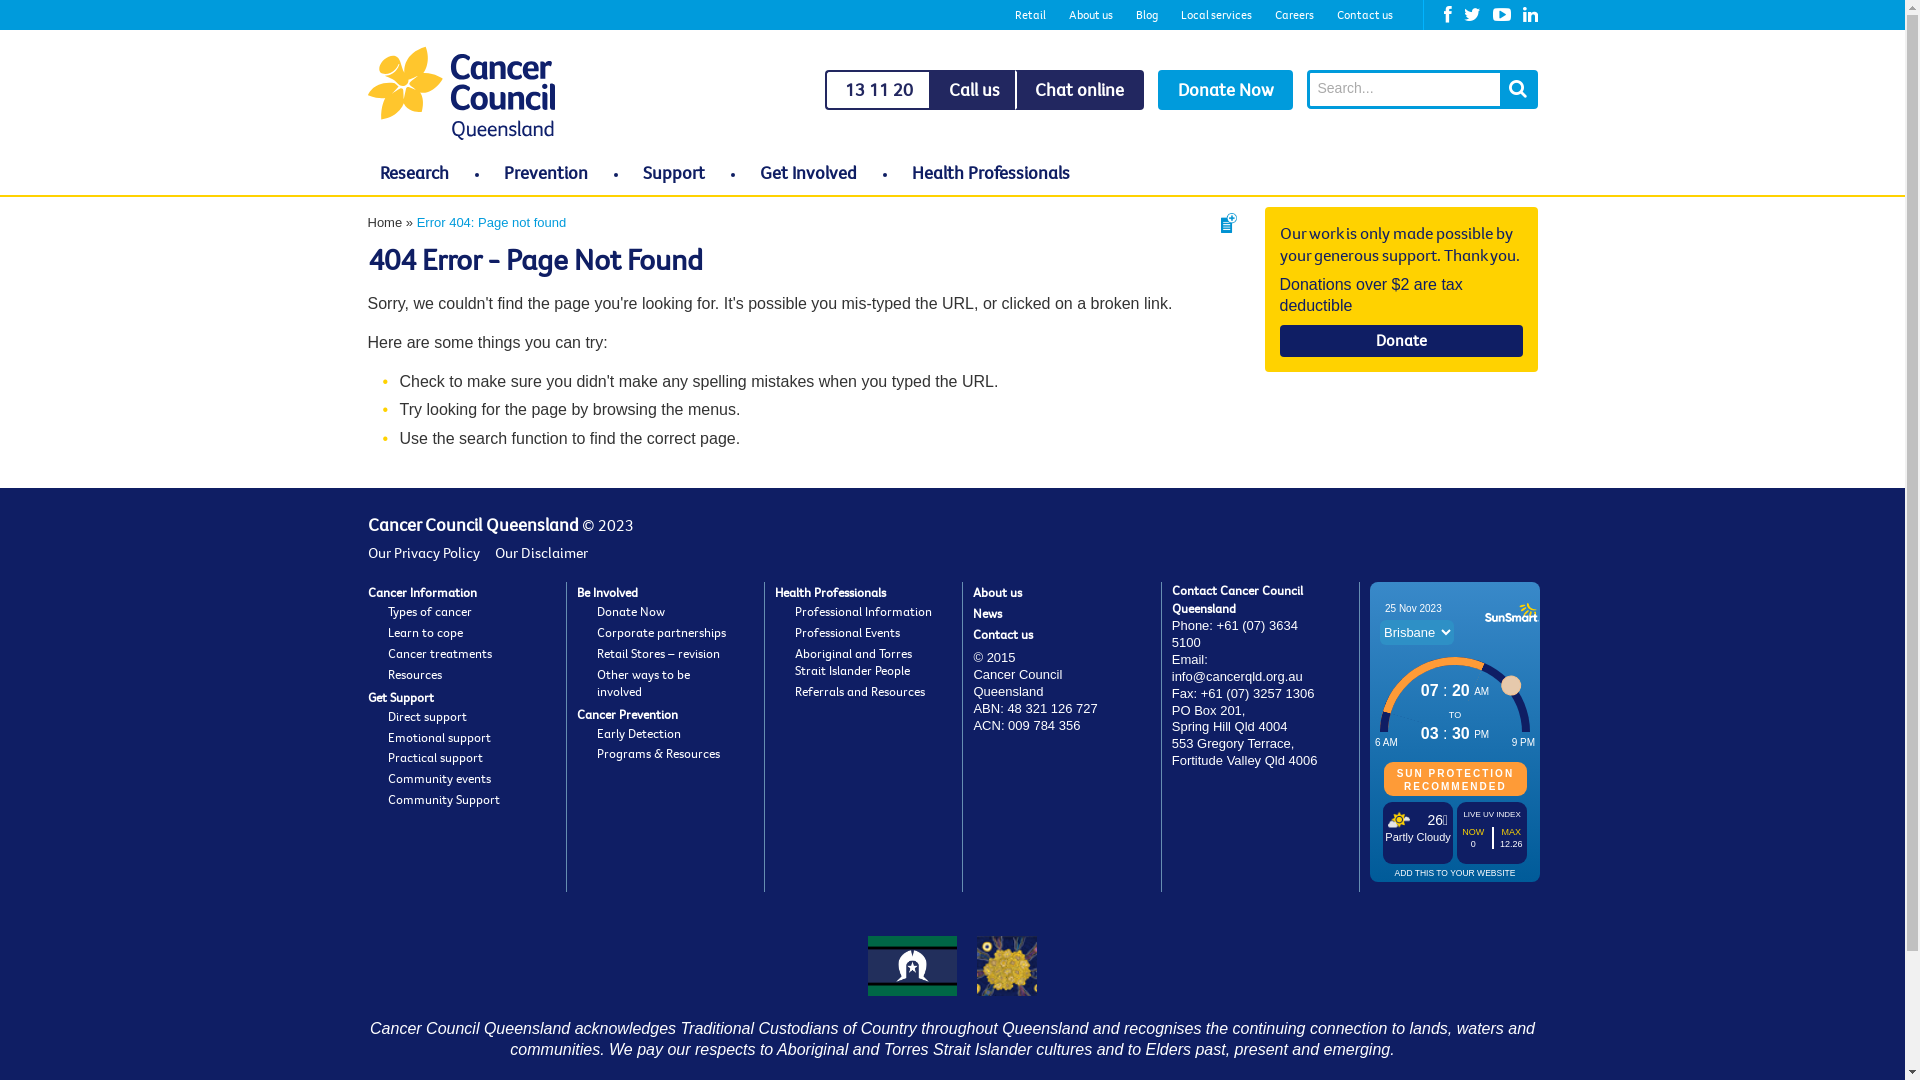  Describe the element at coordinates (848, 632) in the screenshot. I see `Professional Events` at that location.